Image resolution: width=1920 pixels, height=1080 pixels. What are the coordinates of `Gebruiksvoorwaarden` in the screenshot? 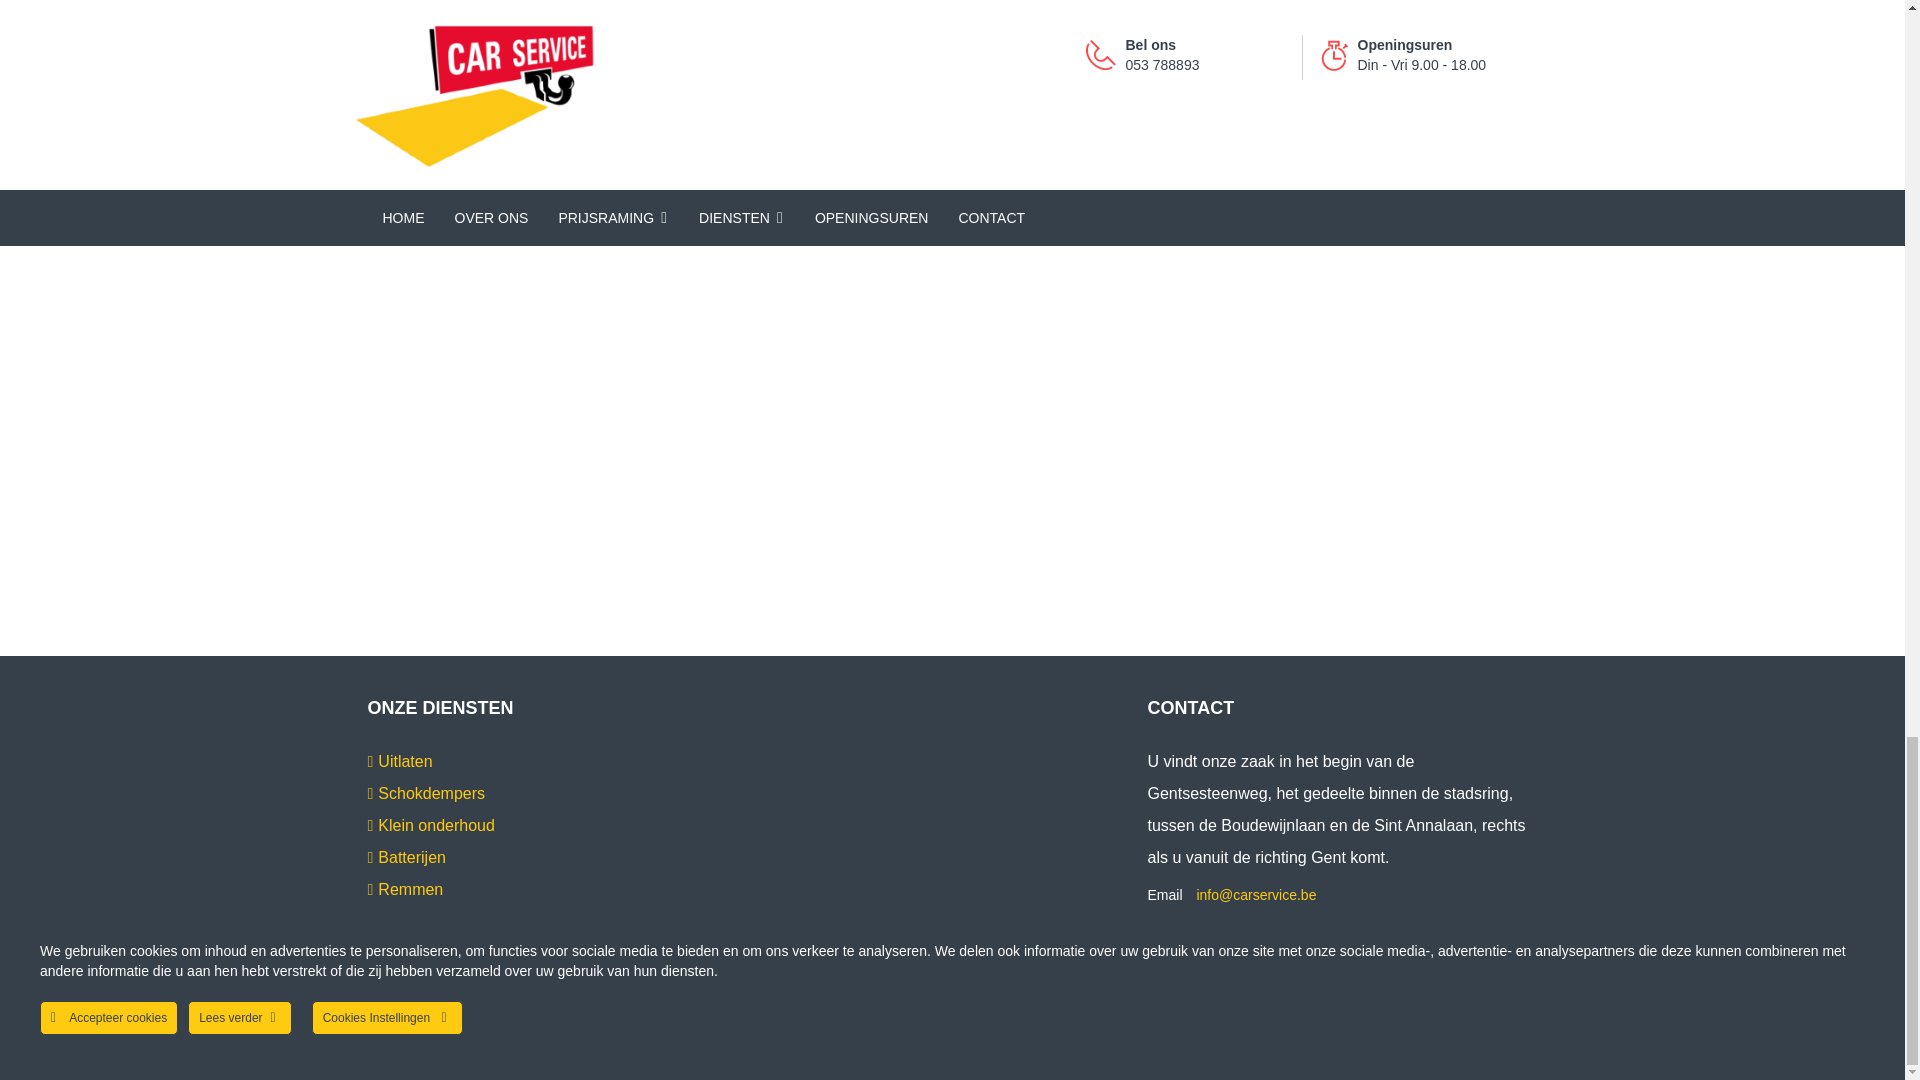 It's located at (588, 1052).